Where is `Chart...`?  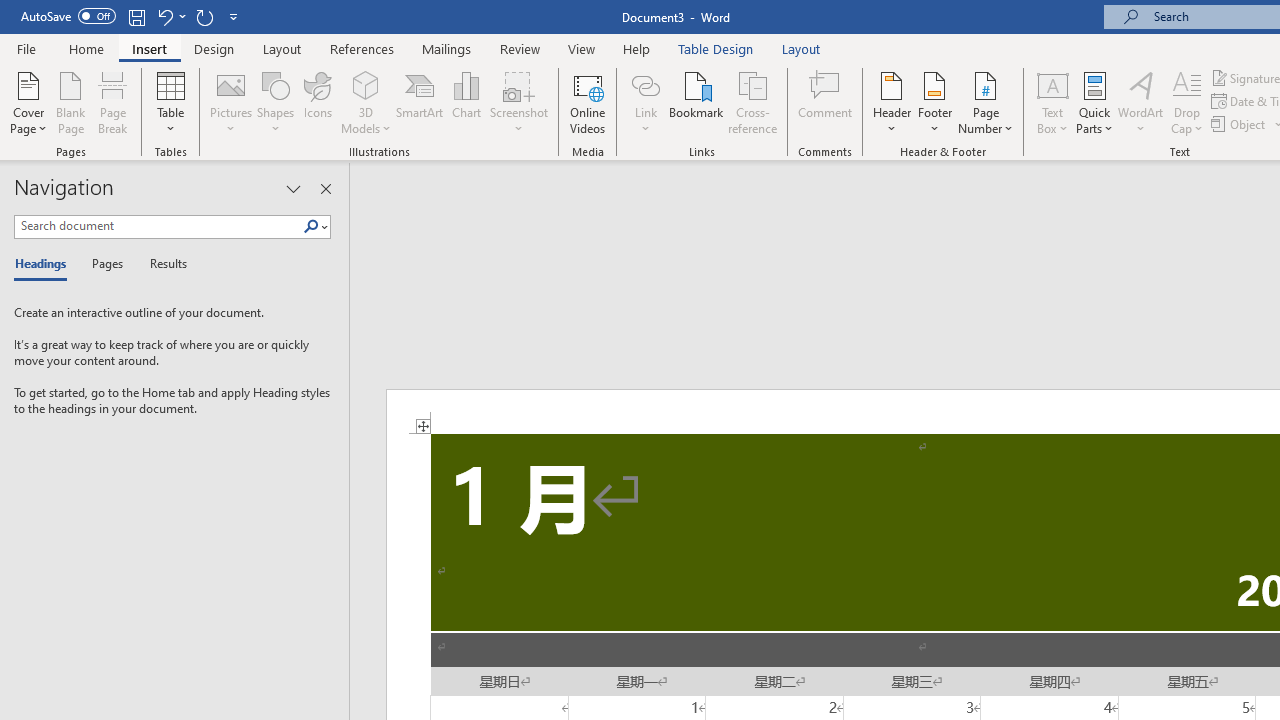 Chart... is located at coordinates (466, 102).